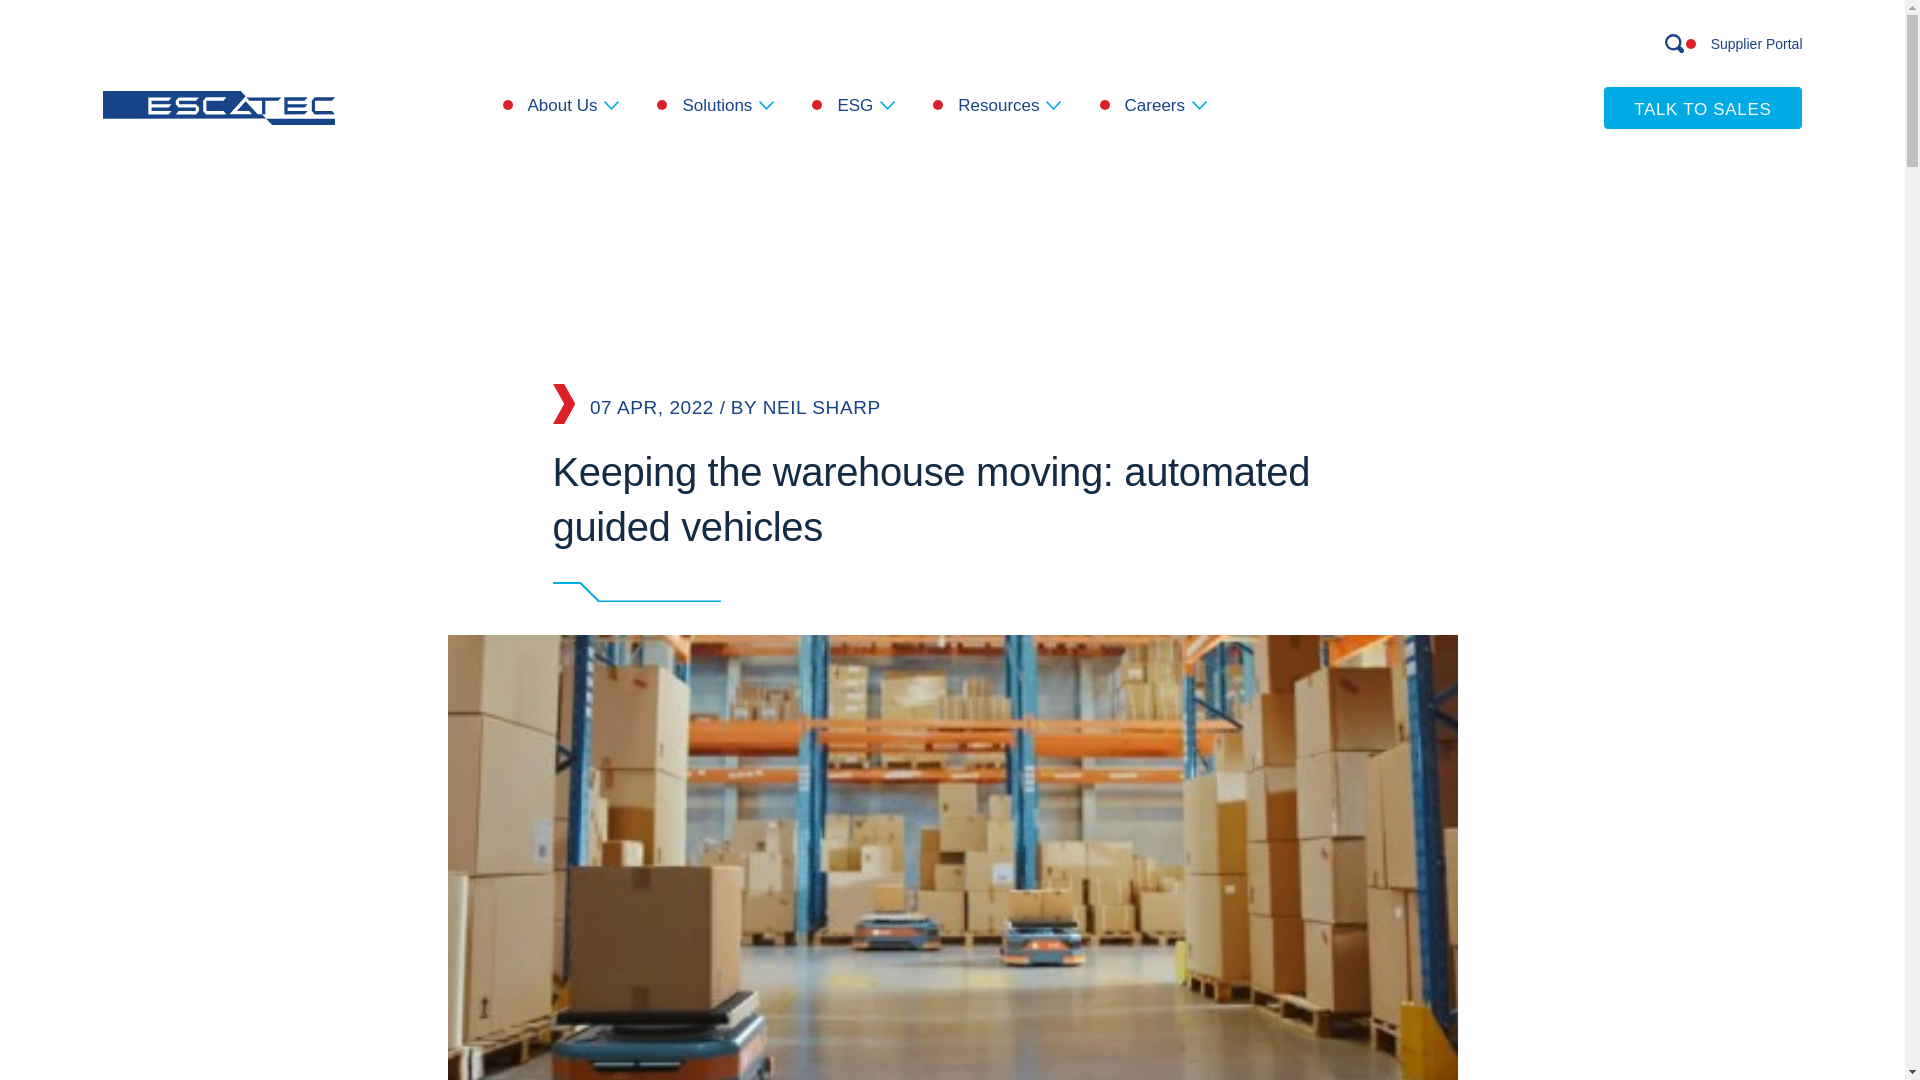 This screenshot has width=1920, height=1080. I want to click on About Us, so click(574, 104).